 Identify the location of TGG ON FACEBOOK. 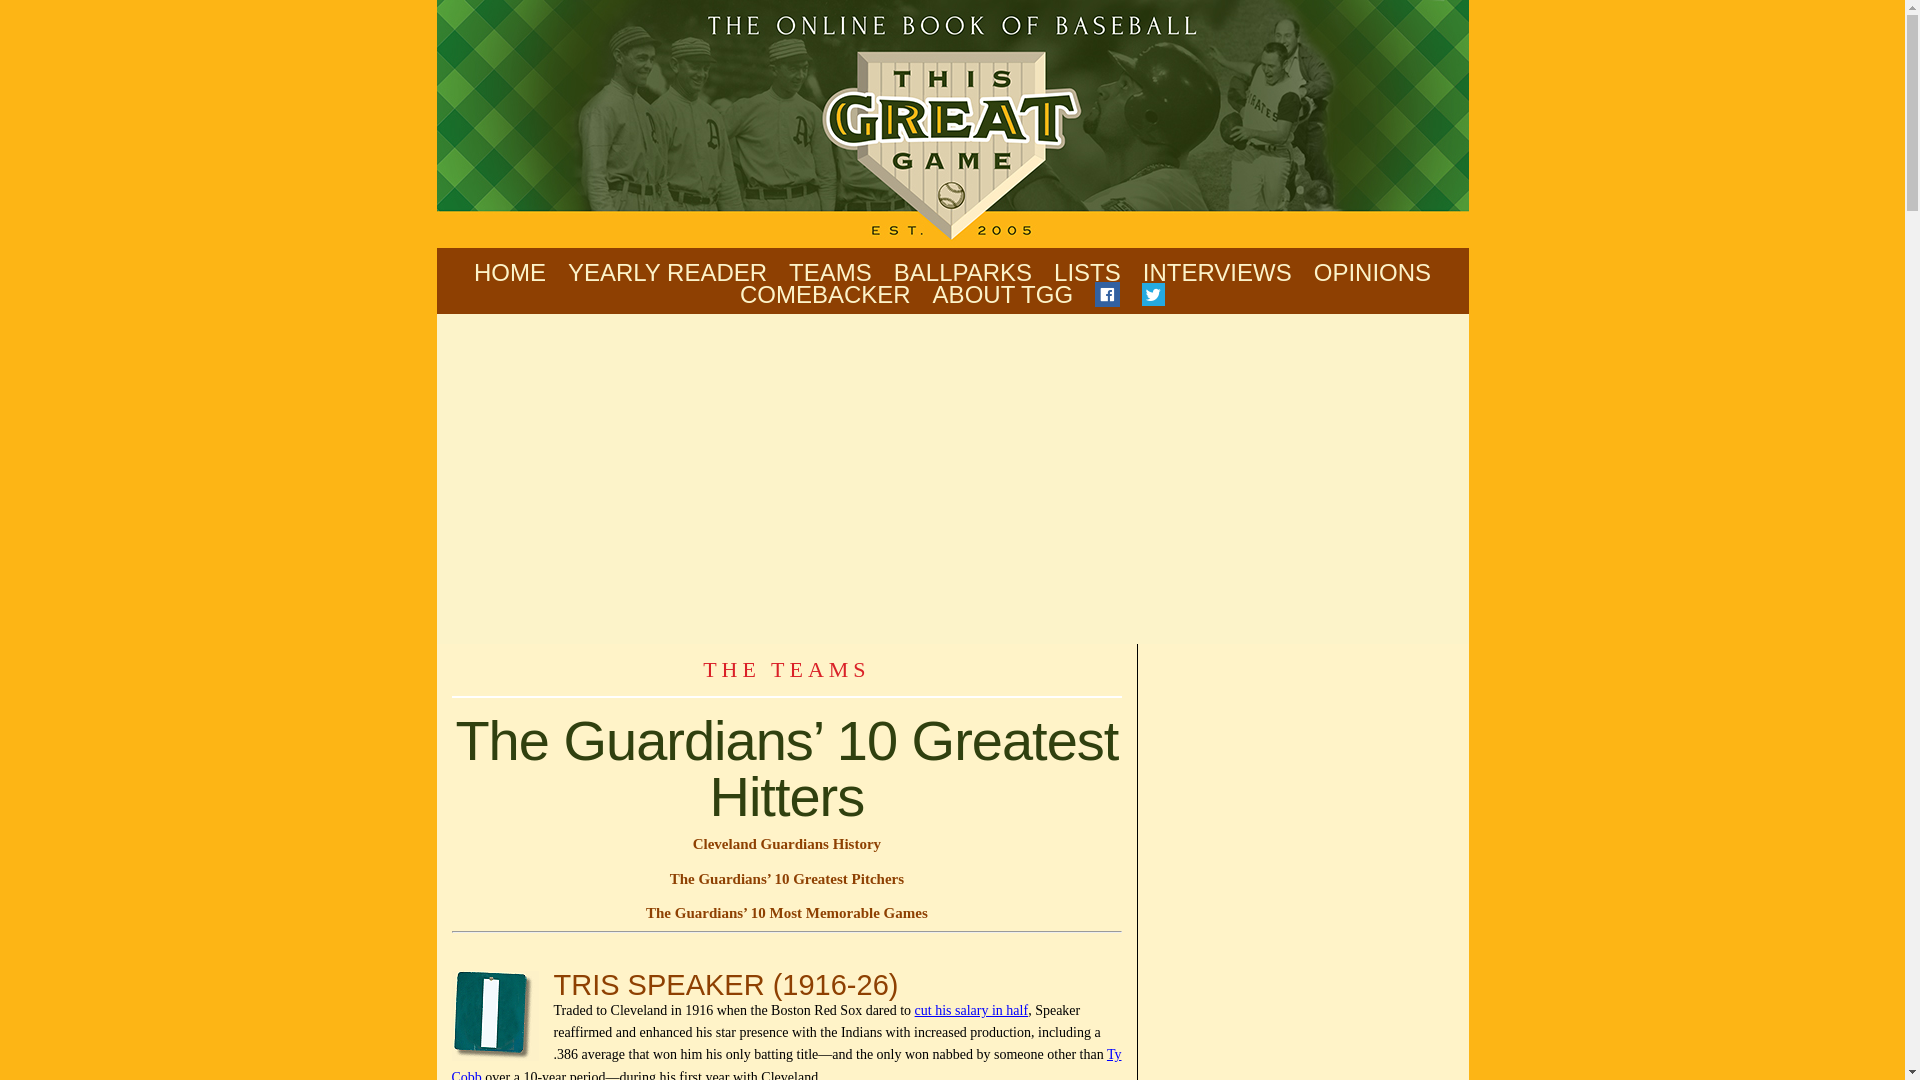
(1106, 296).